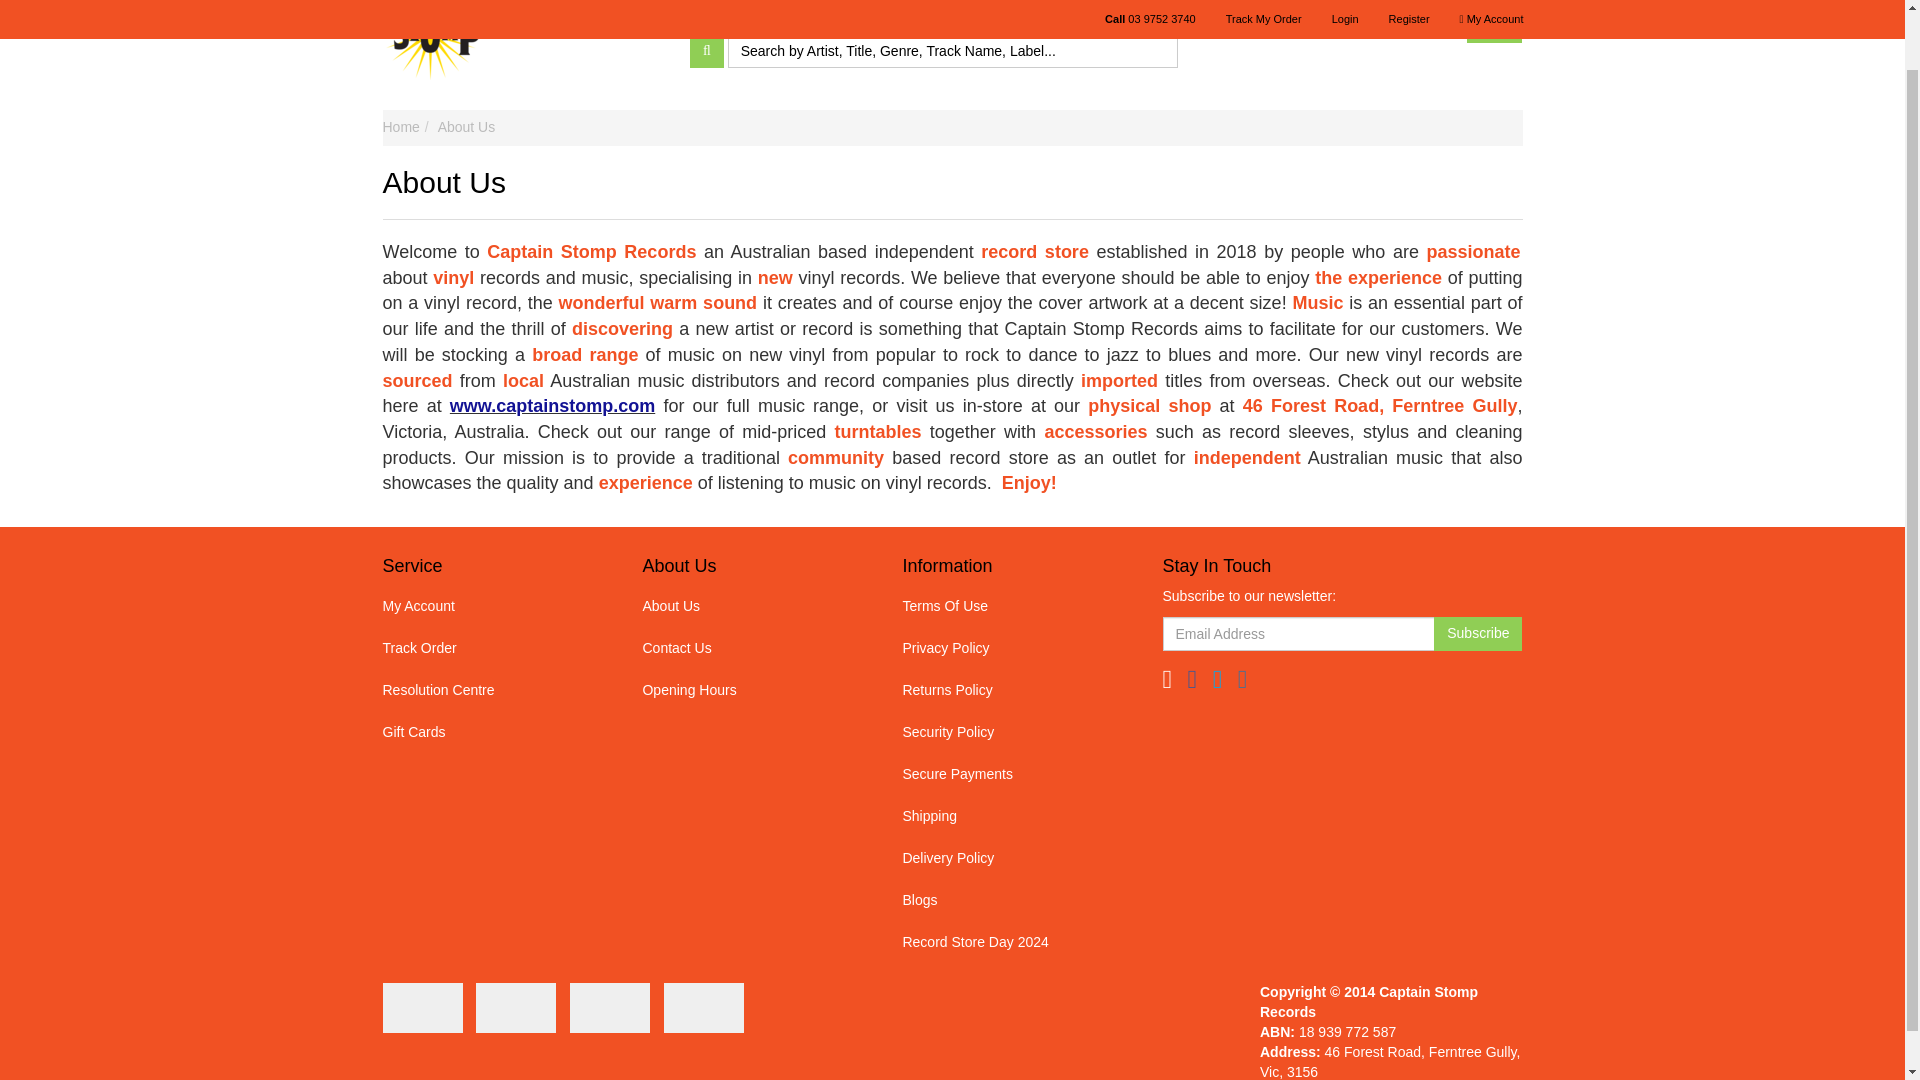 The image size is (1920, 1080). Describe the element at coordinates (893, 12) in the screenshot. I see `Products` at that location.